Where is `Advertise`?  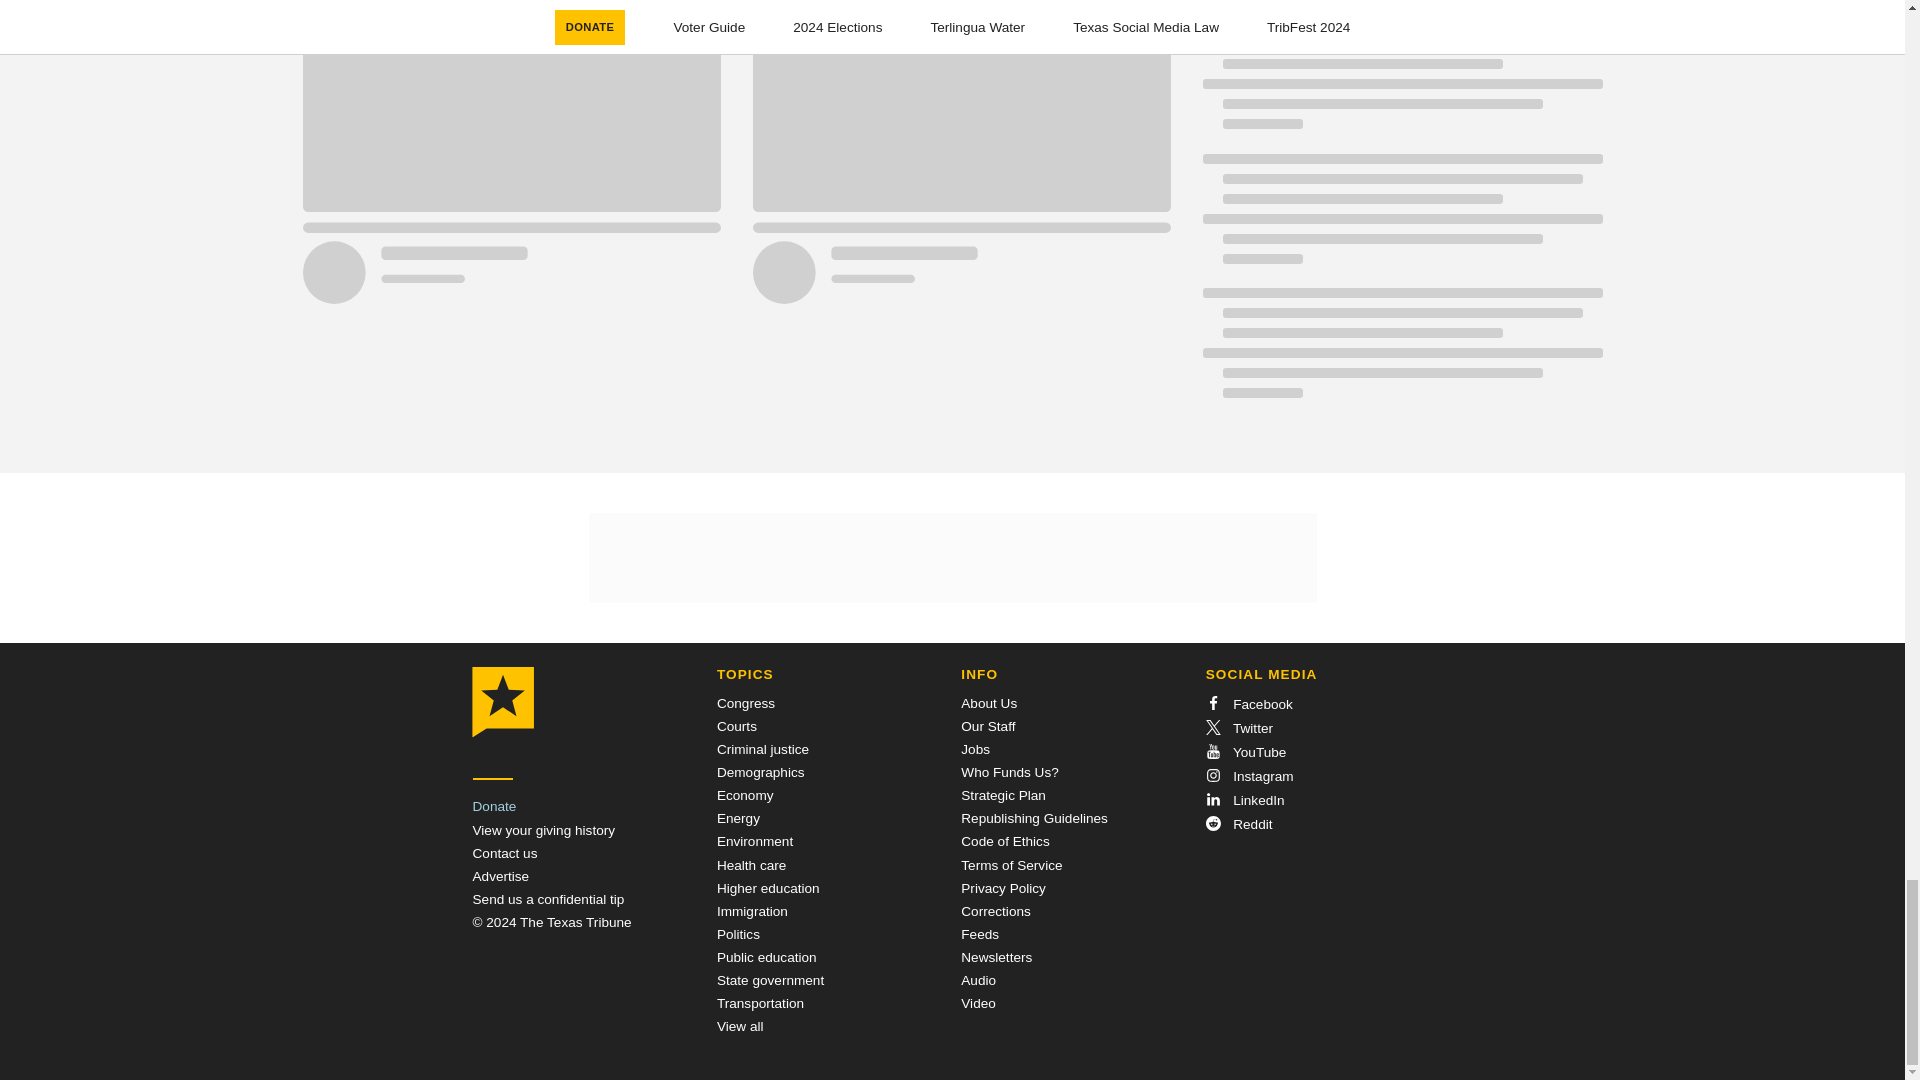
Advertise is located at coordinates (500, 876).